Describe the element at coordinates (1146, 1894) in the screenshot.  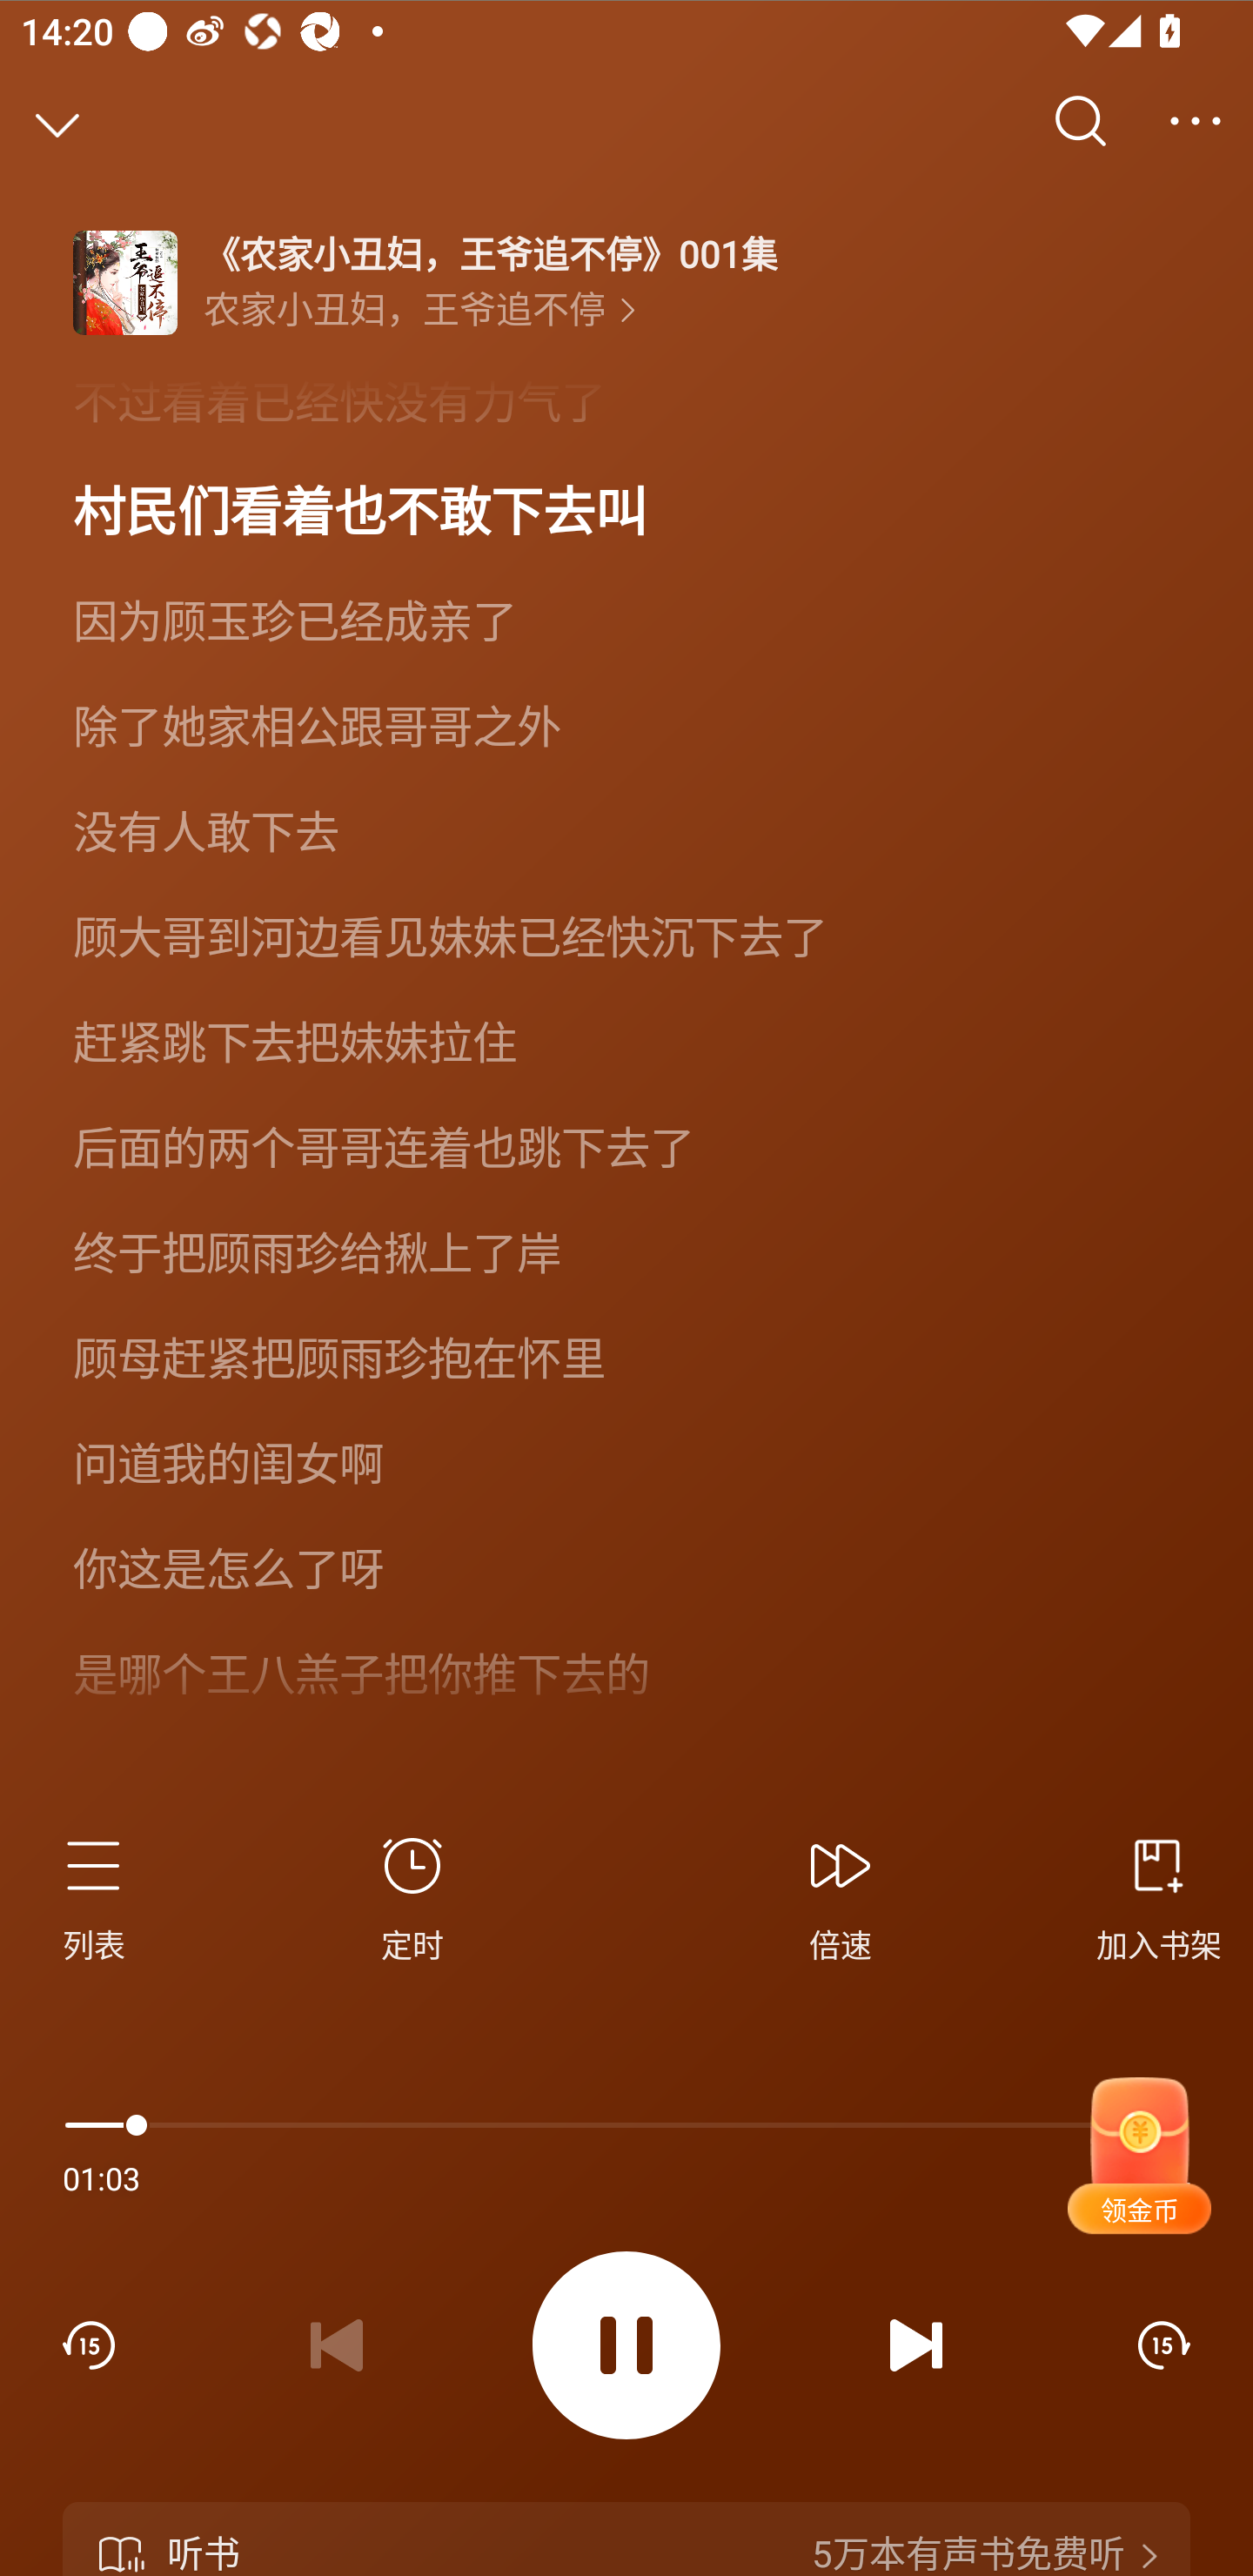
I see `加入书架，按钮 加入书架` at that location.